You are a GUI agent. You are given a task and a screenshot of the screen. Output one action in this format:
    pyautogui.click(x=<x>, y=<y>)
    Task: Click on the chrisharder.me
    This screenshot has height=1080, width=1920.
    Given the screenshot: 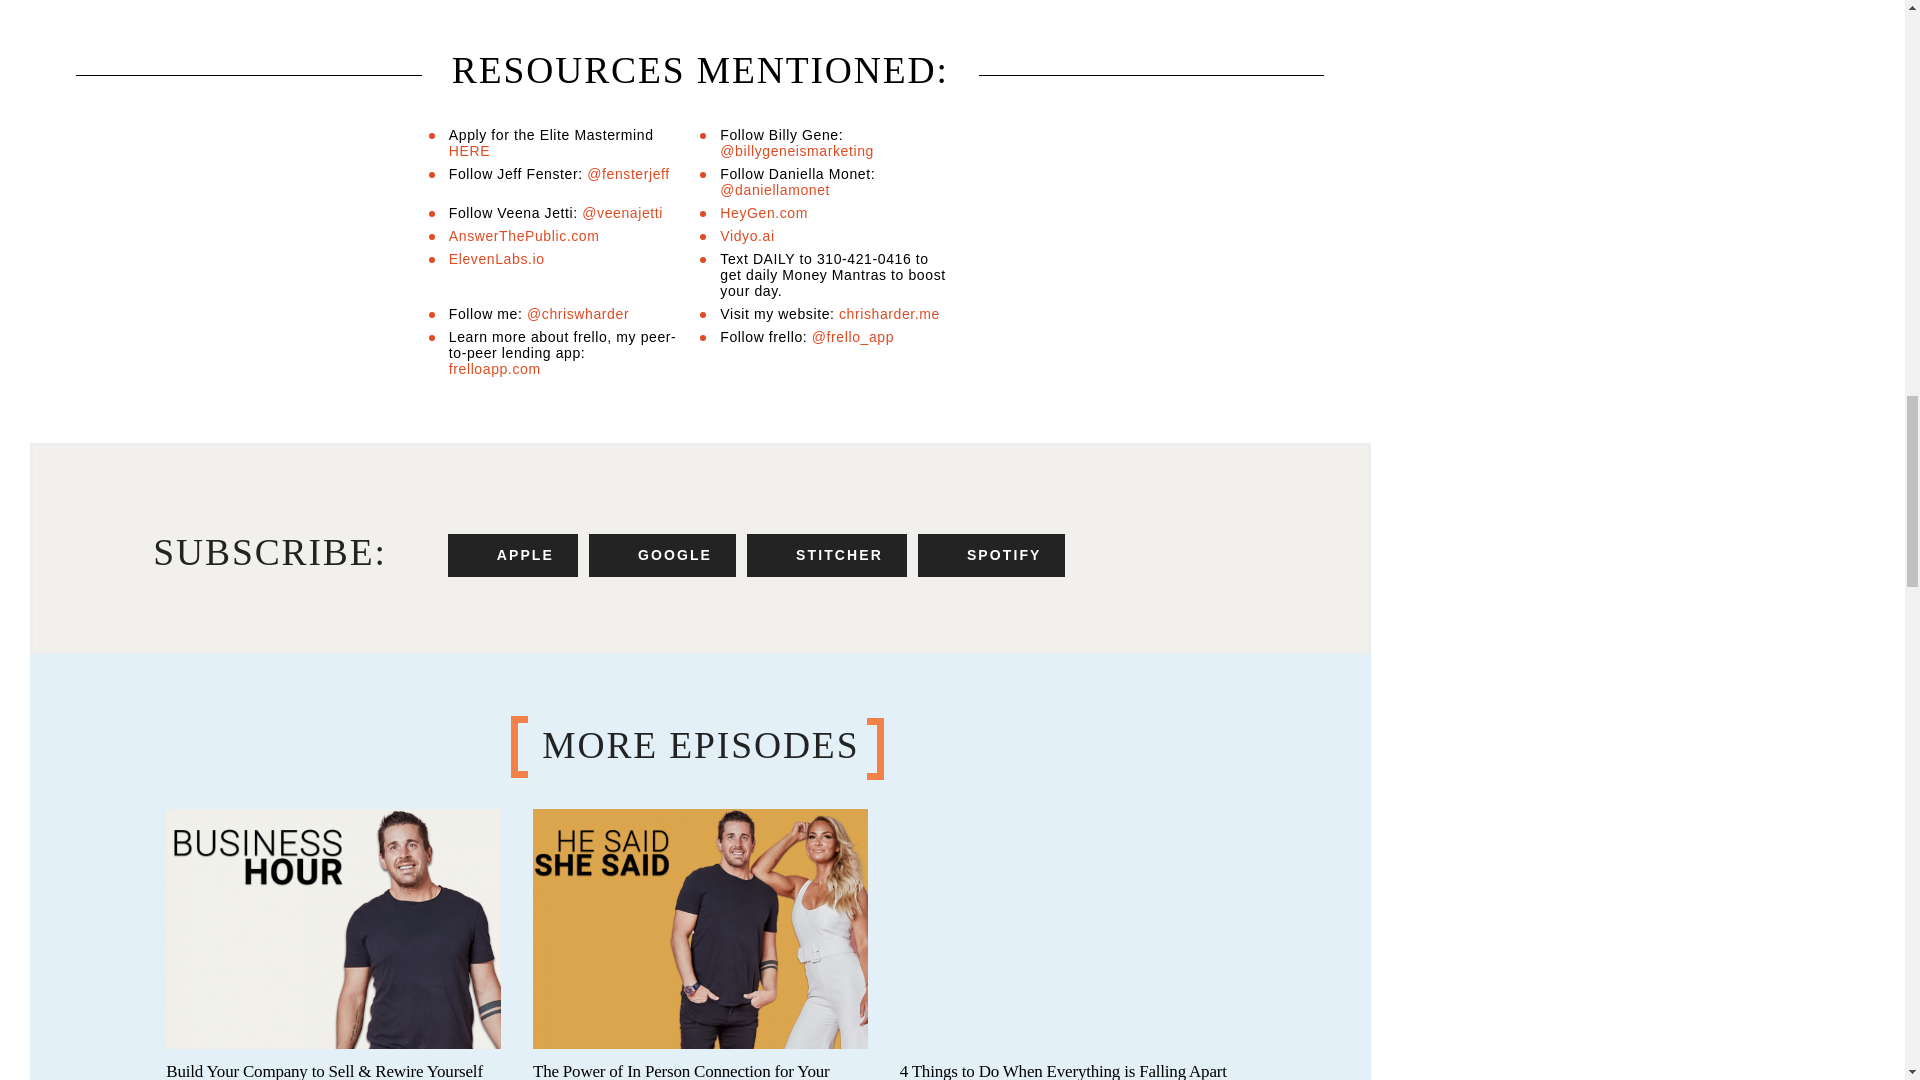 What is the action you would take?
    pyautogui.click(x=890, y=313)
    